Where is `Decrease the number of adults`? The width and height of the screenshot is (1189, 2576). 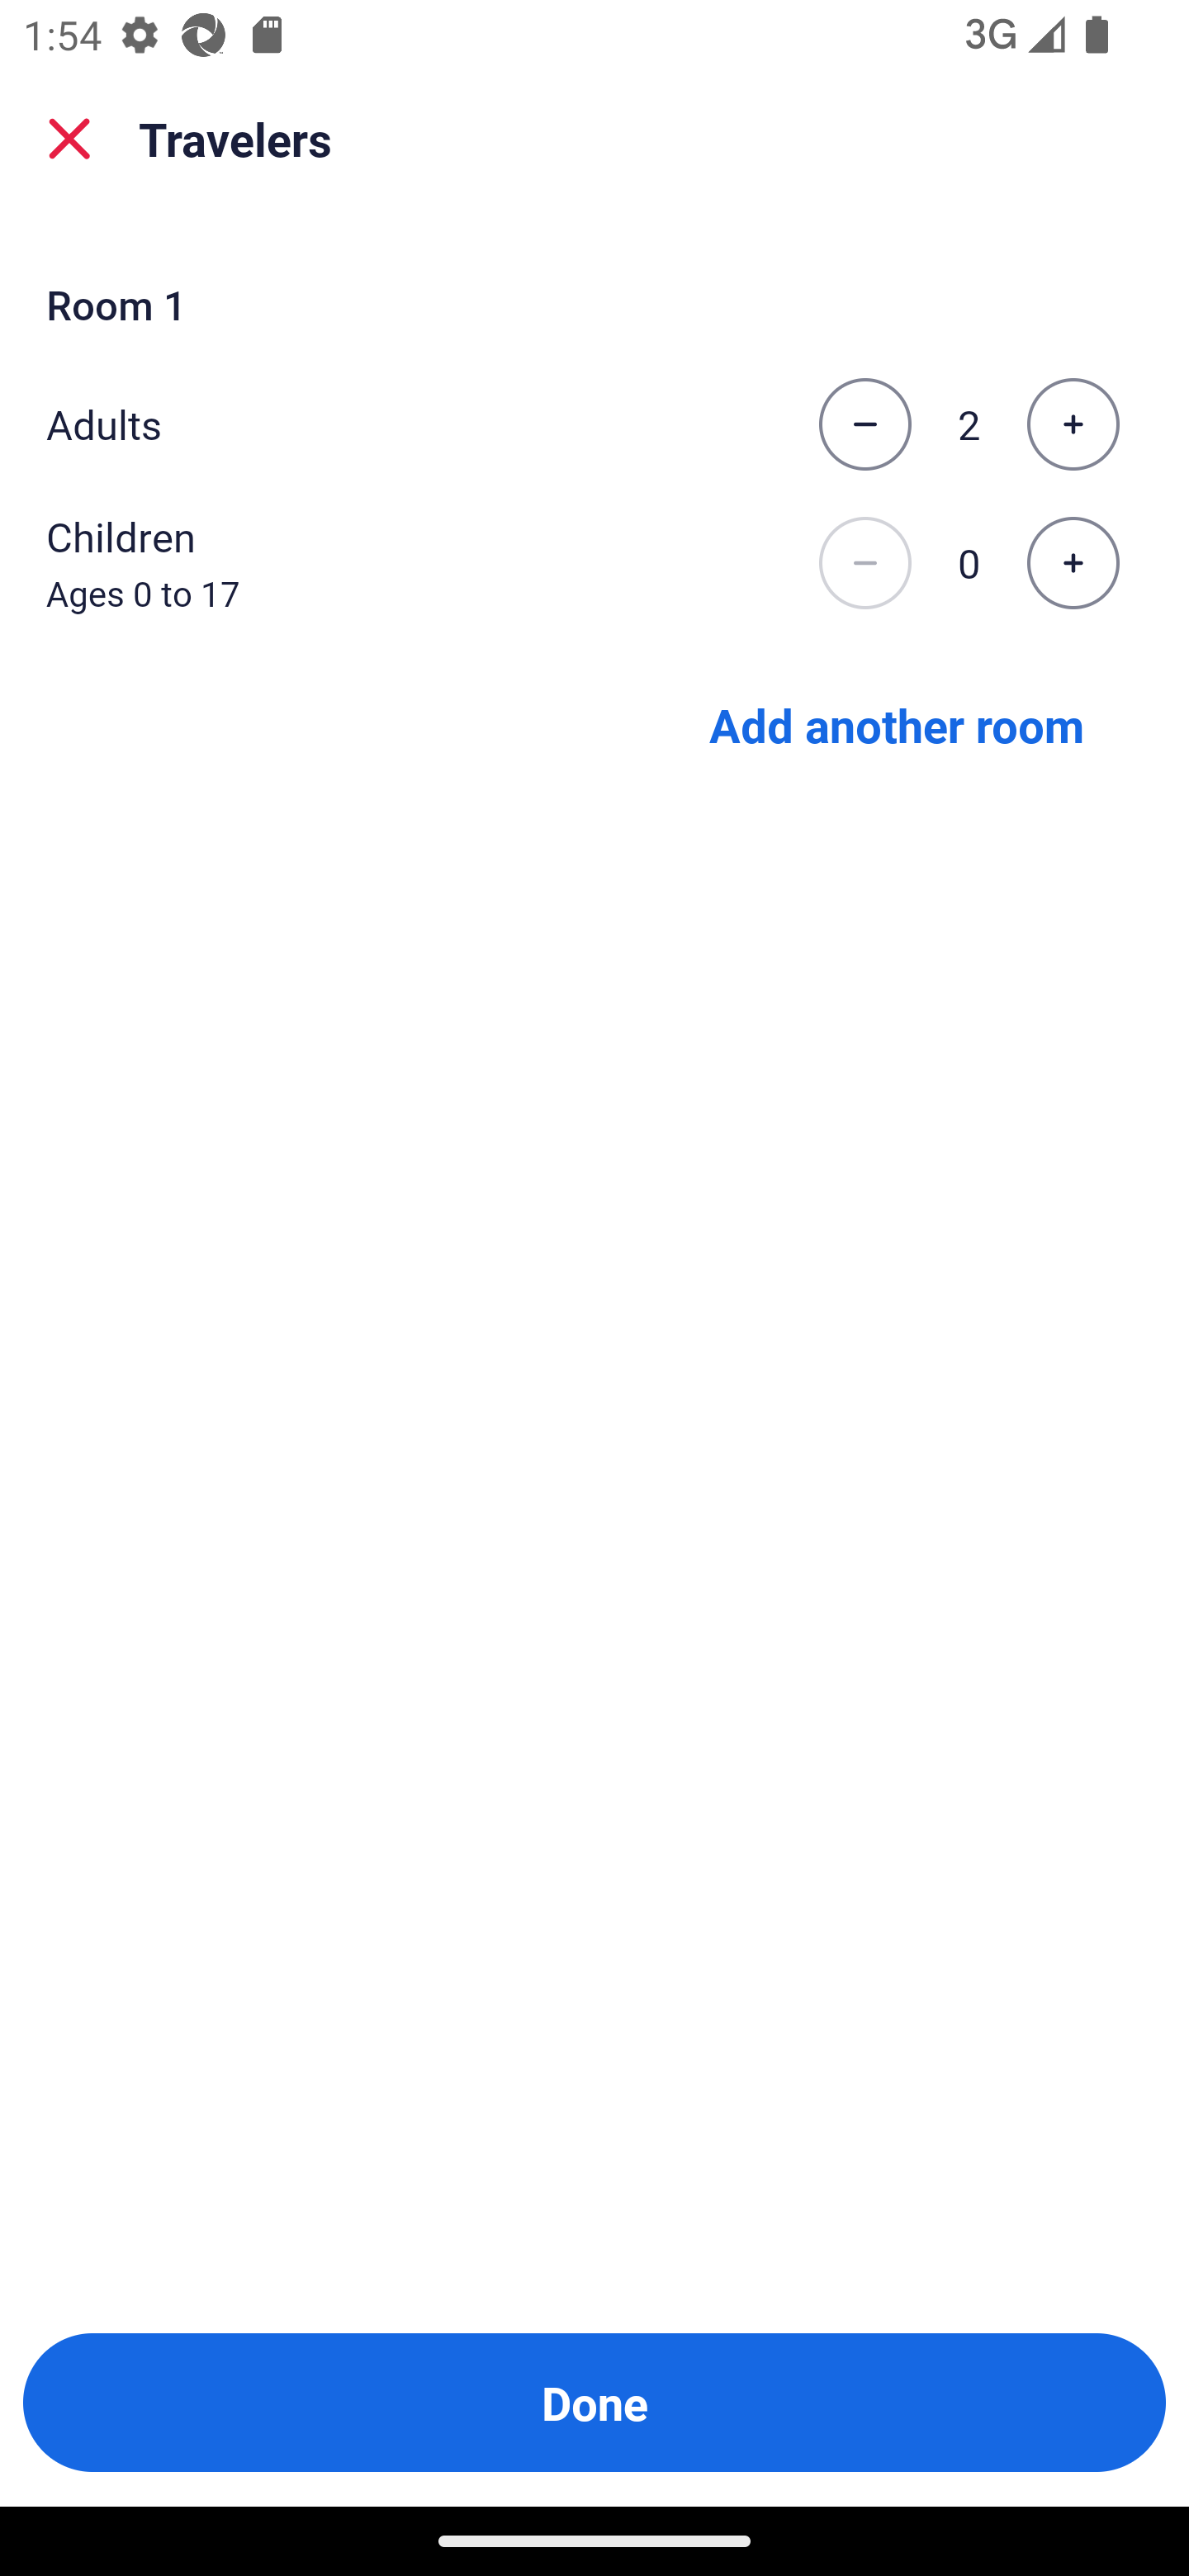 Decrease the number of adults is located at coordinates (865, 424).